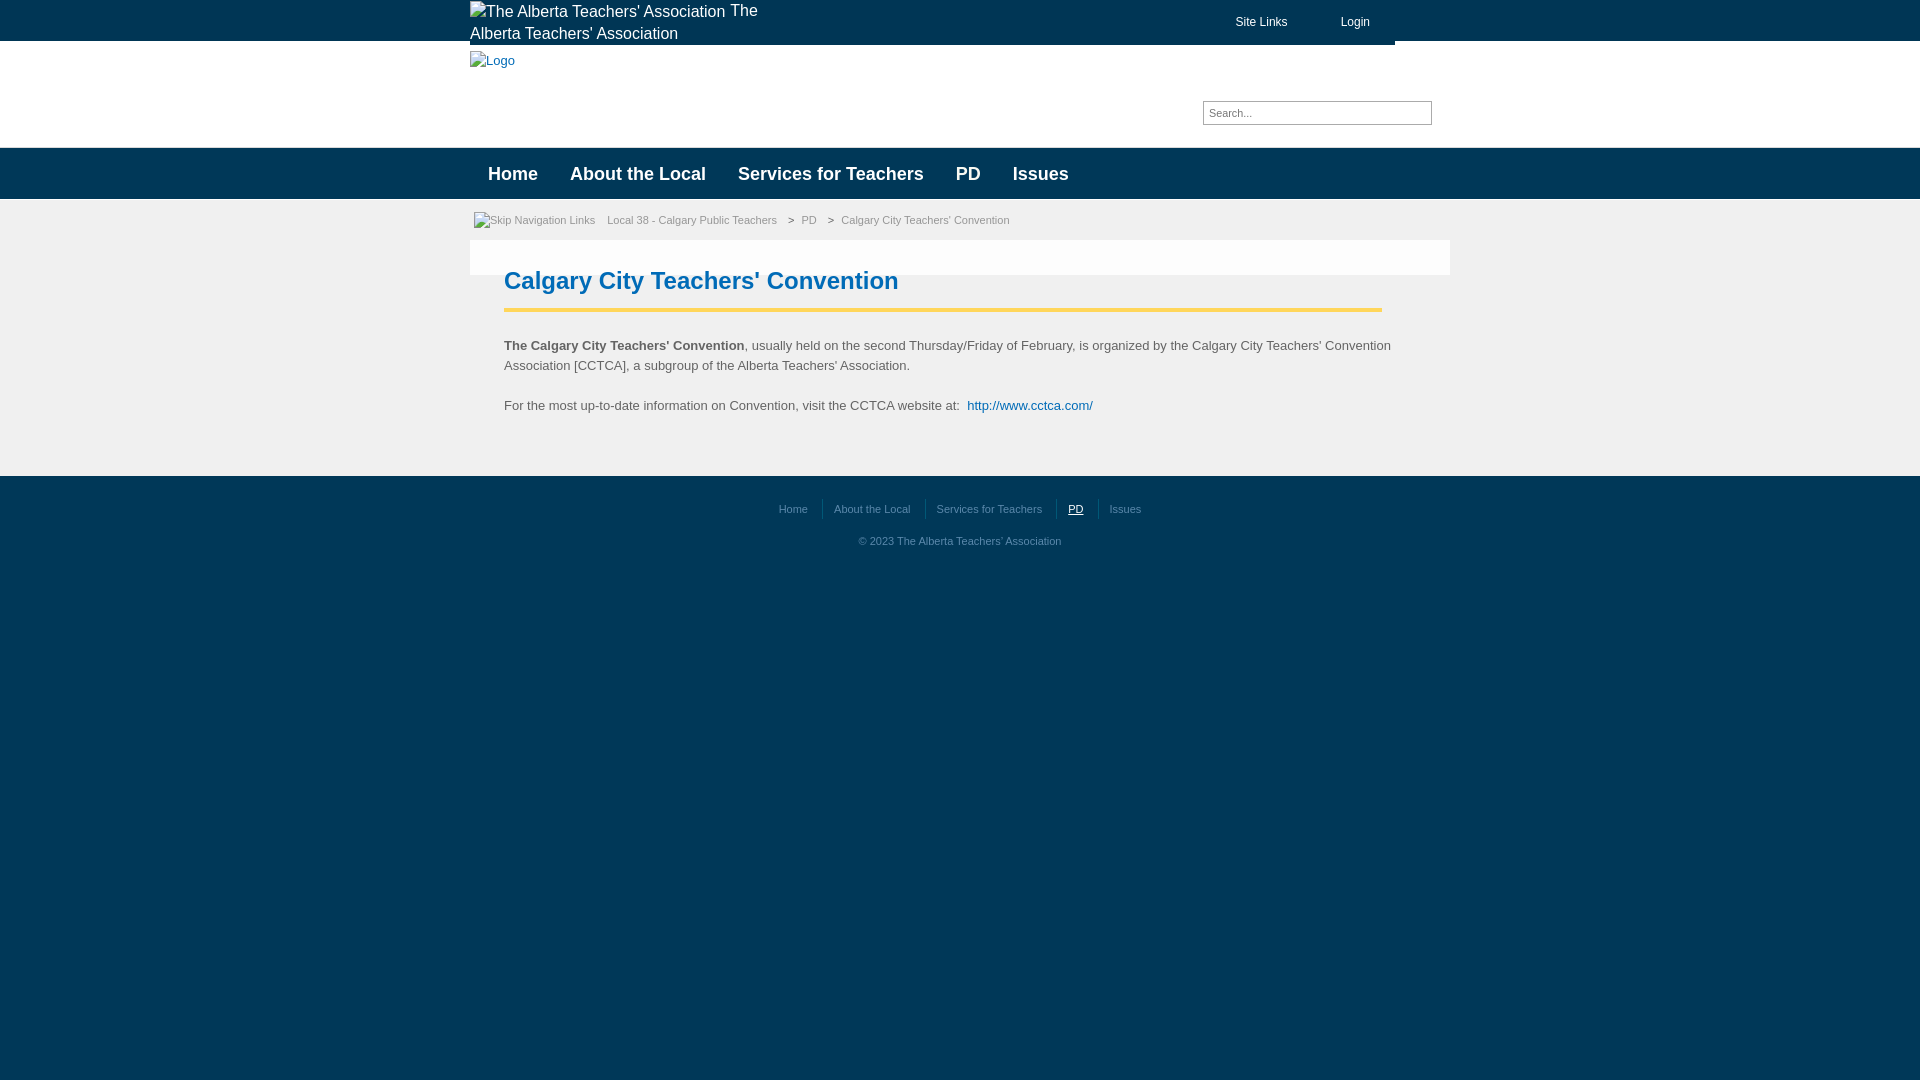 The image size is (1920, 1080). I want to click on PD, so click(968, 174).